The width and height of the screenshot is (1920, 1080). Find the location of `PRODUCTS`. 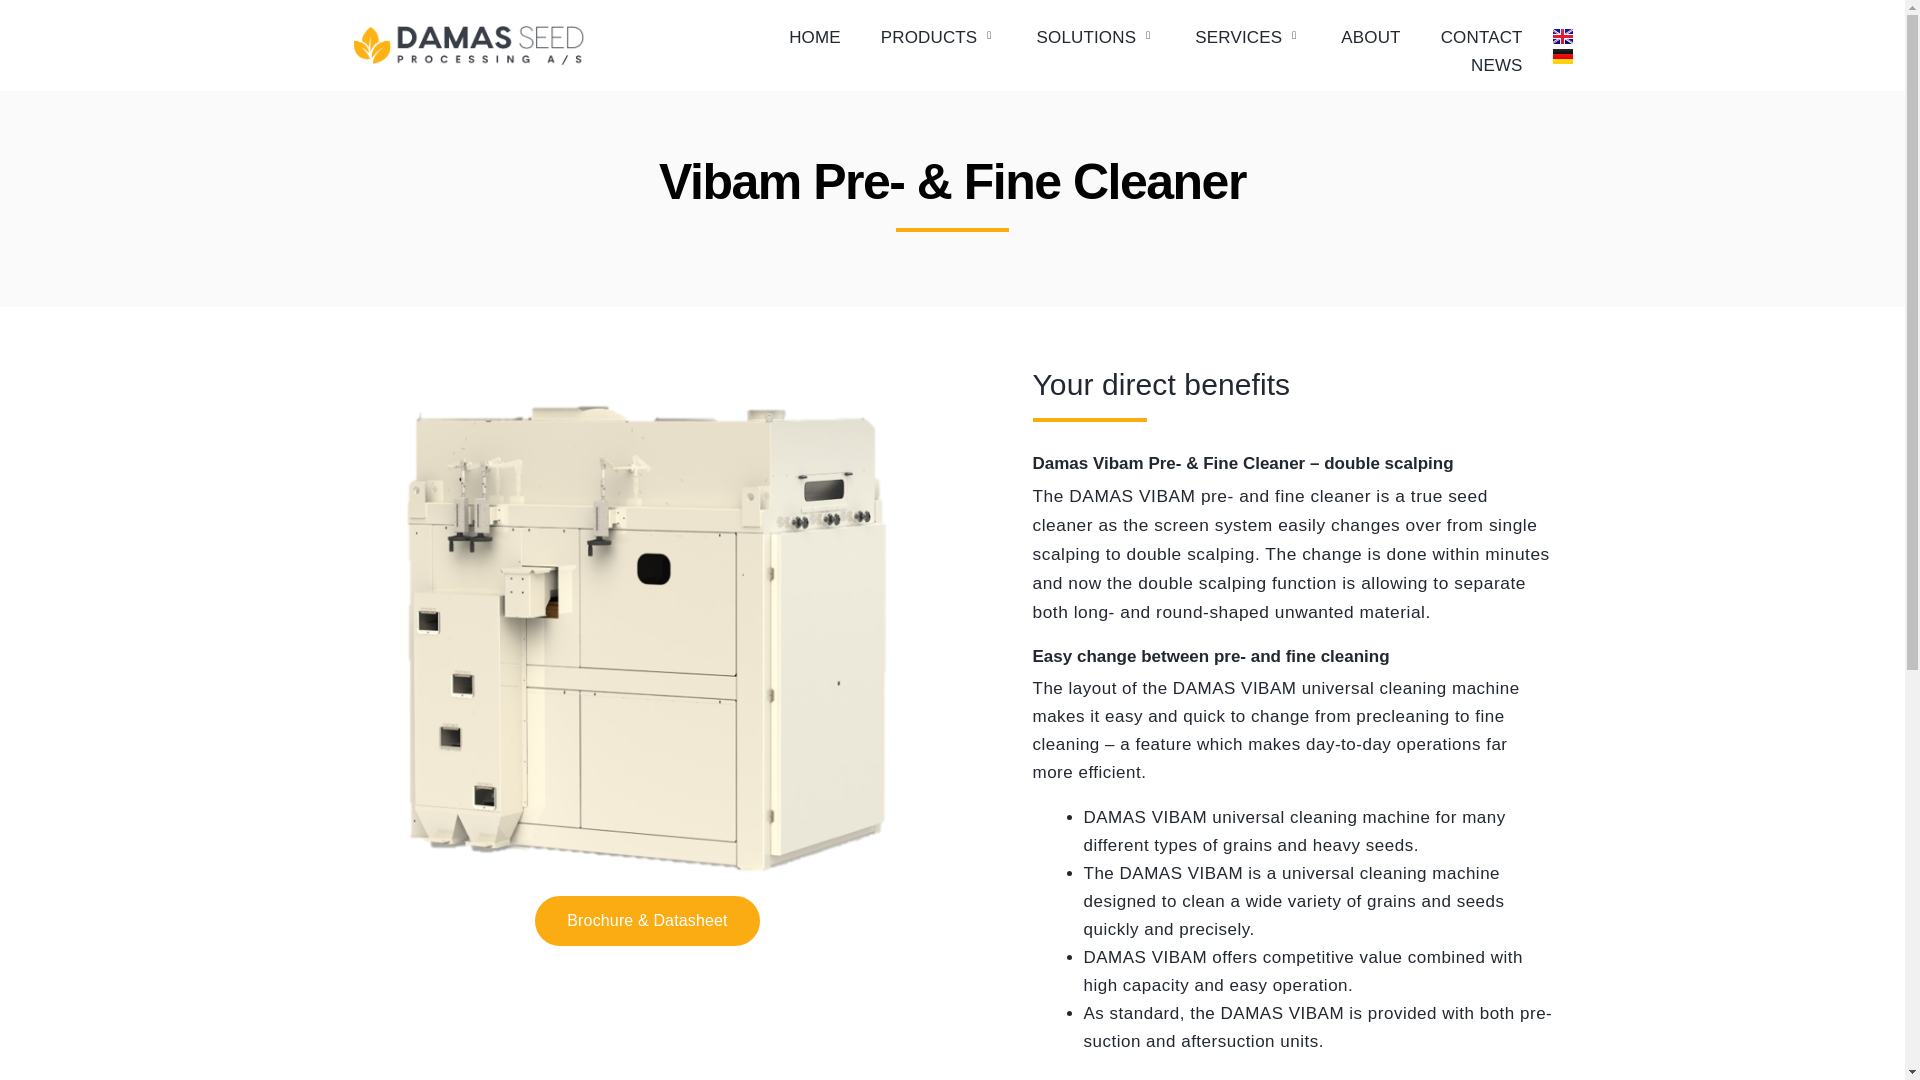

PRODUCTS is located at coordinates (938, 37).